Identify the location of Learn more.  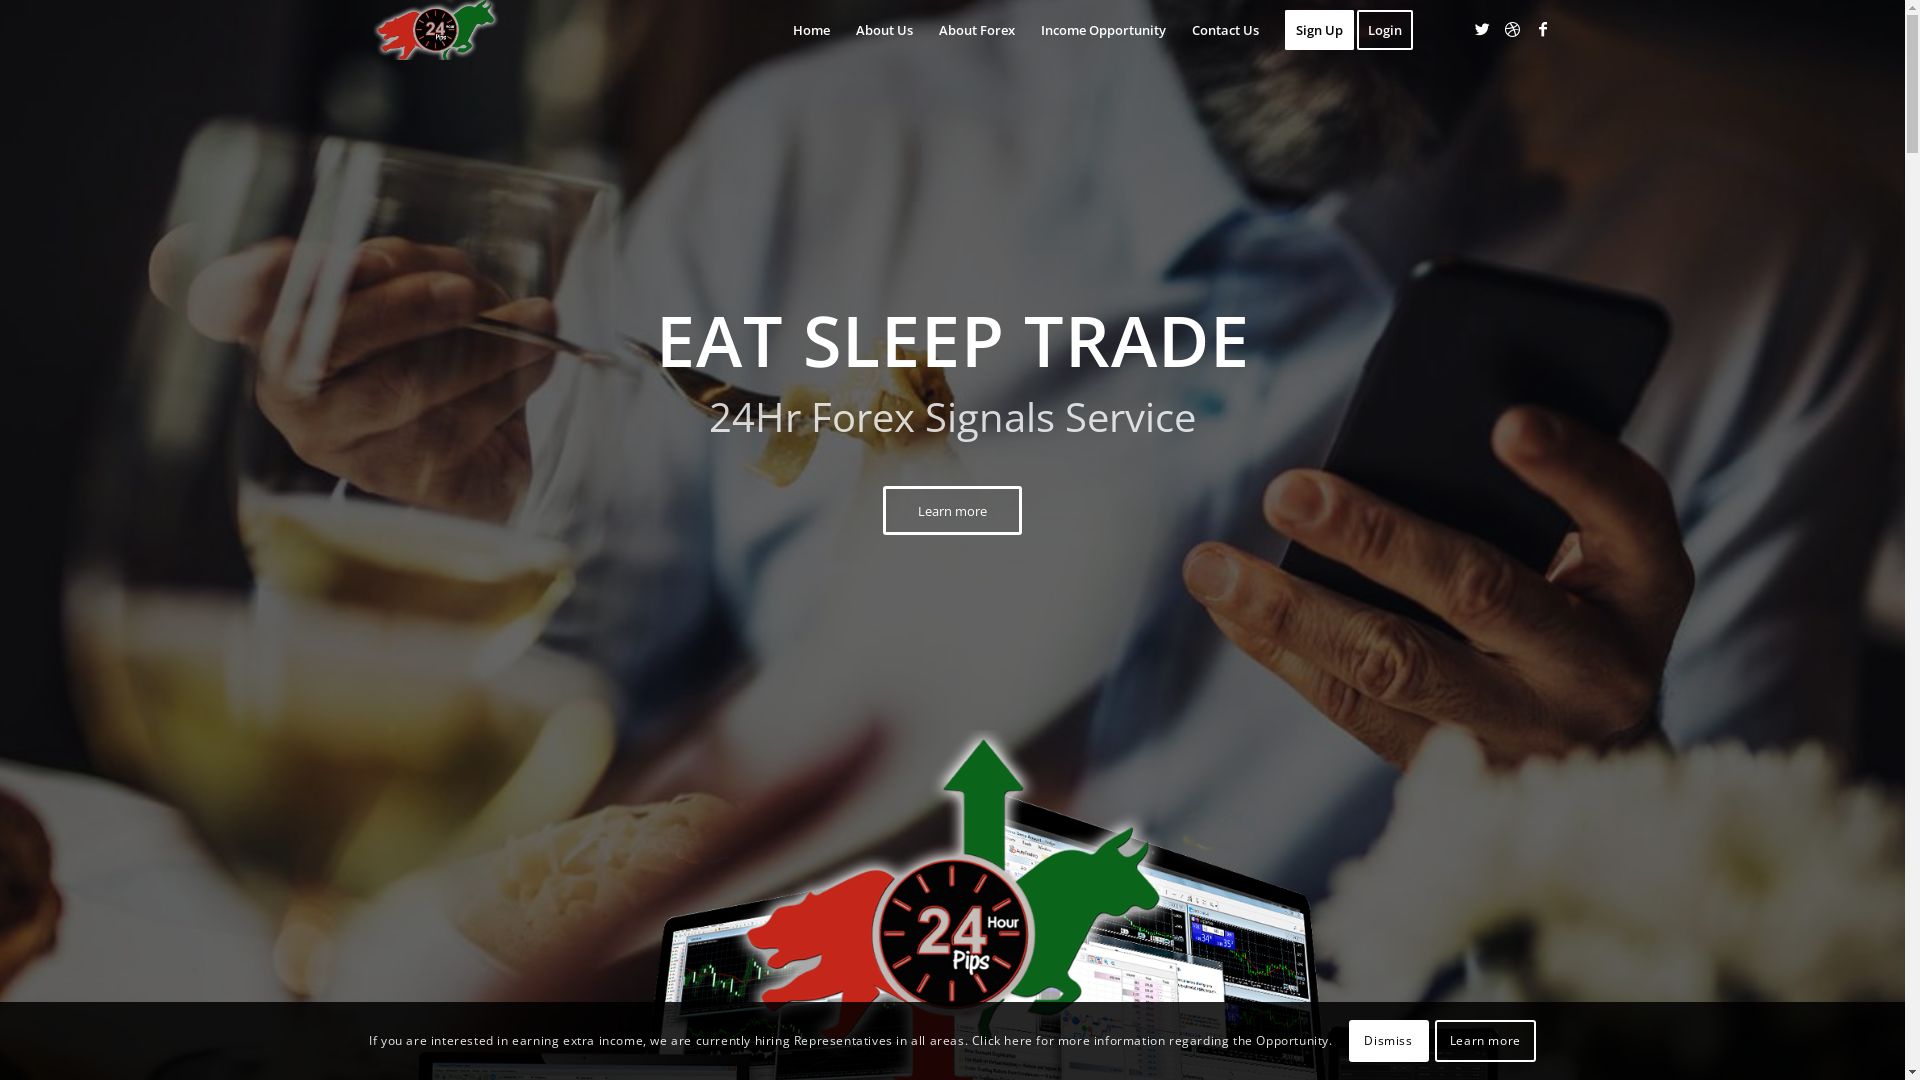
(1486, 1041).